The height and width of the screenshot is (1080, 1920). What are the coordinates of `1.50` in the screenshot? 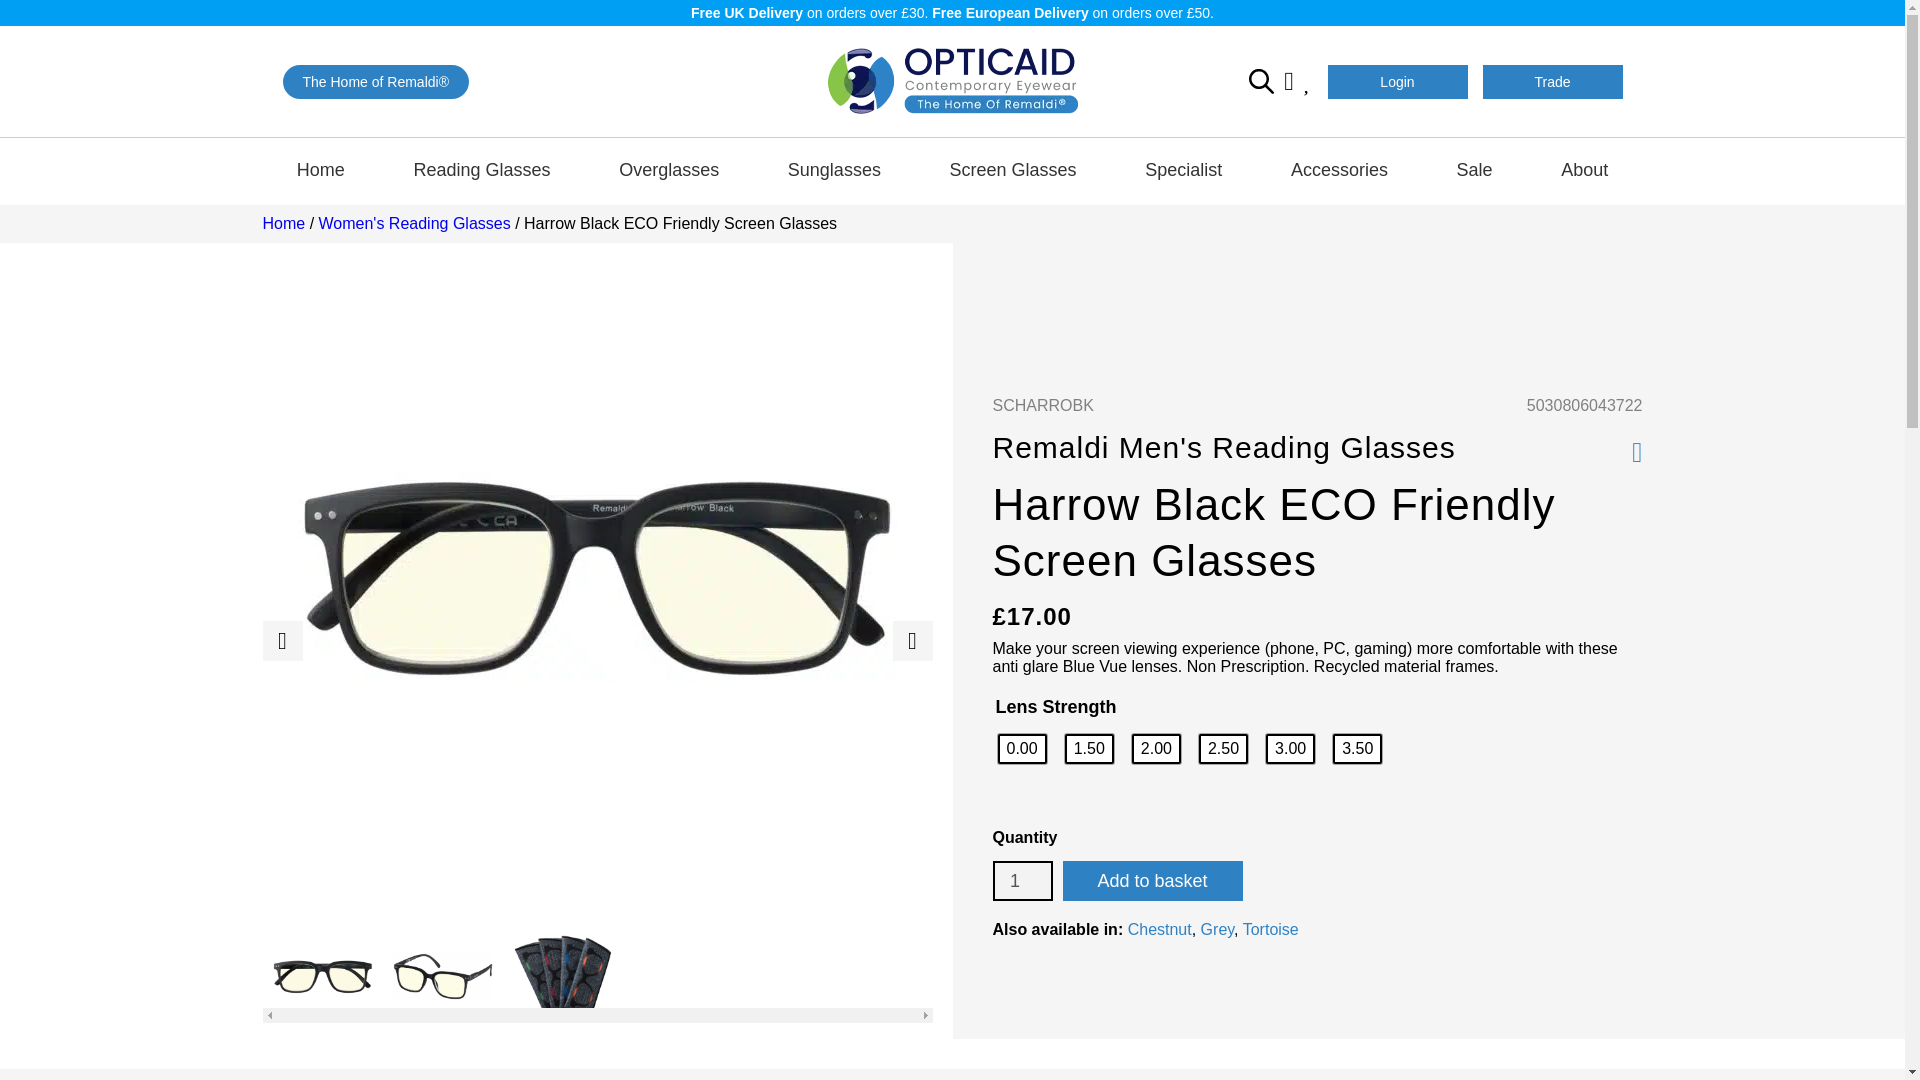 It's located at (1089, 748).